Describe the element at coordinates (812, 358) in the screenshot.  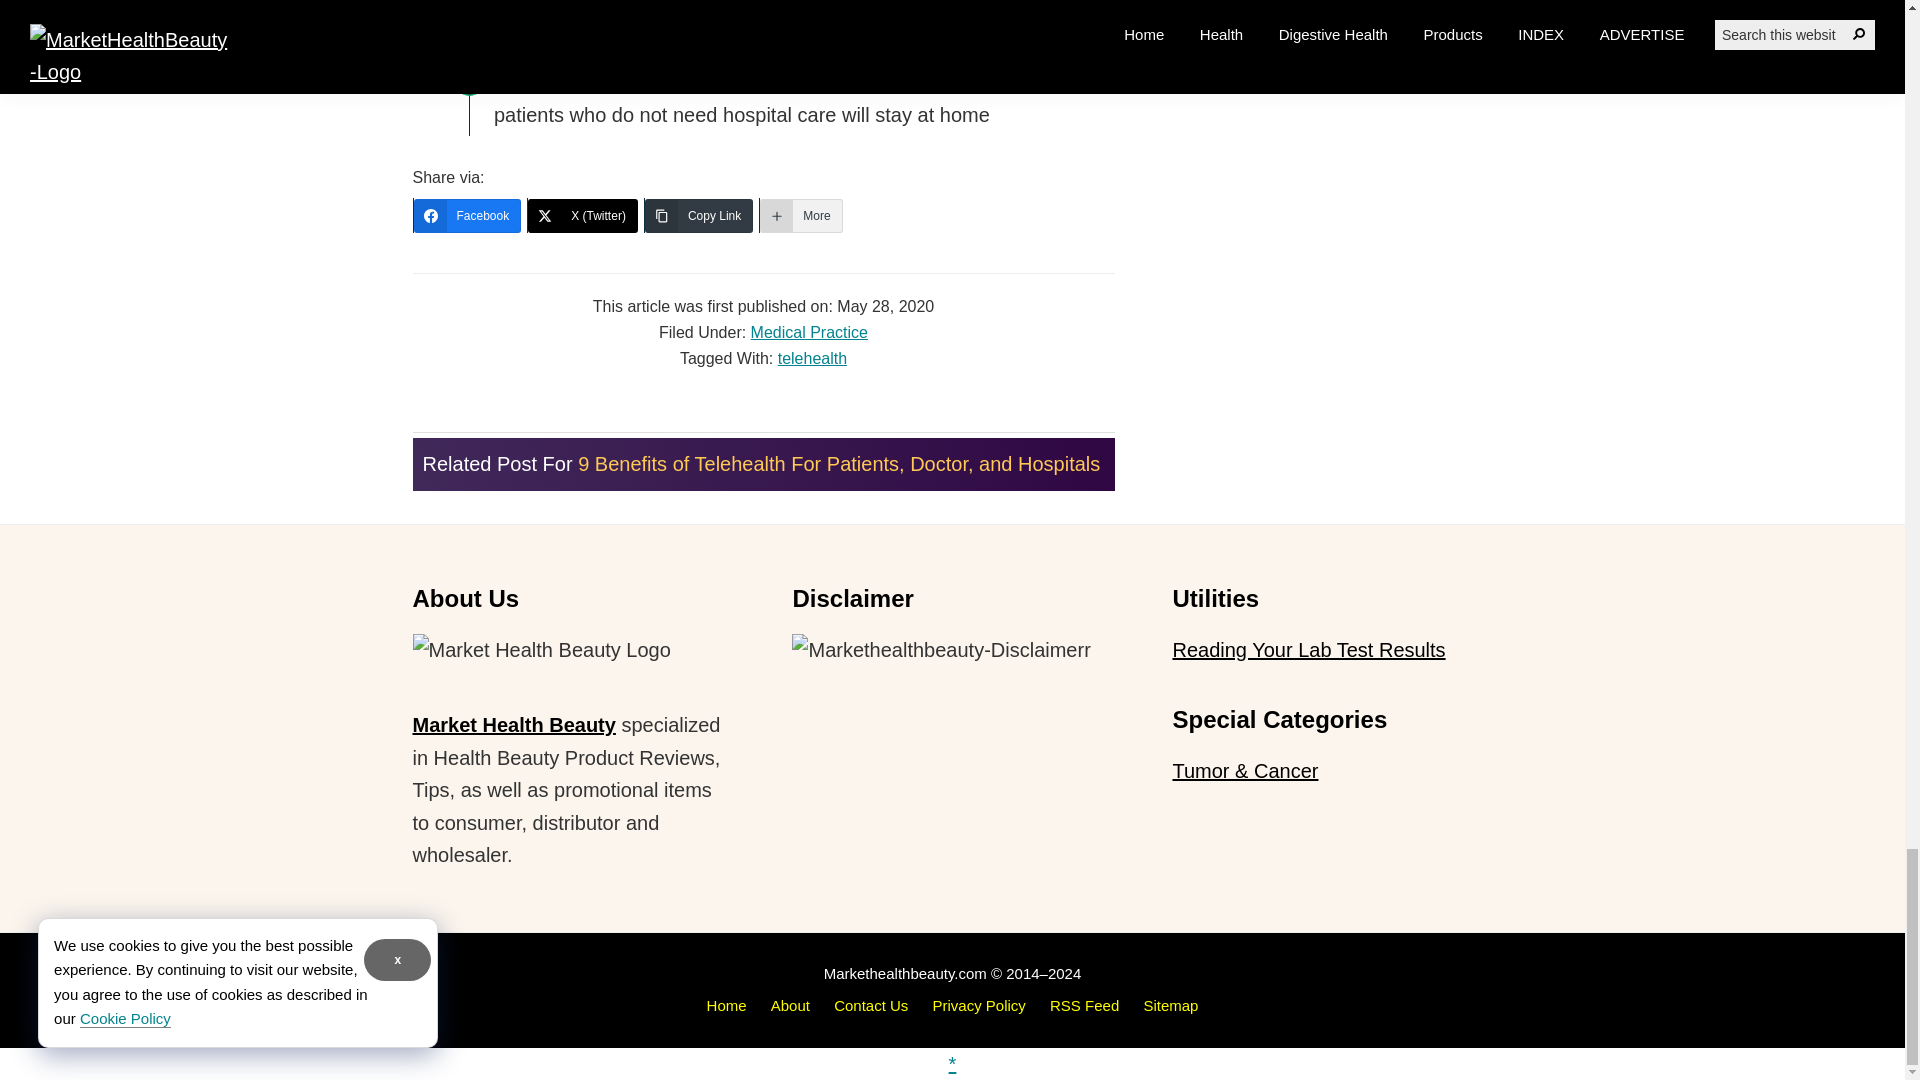
I see `telehealth` at that location.